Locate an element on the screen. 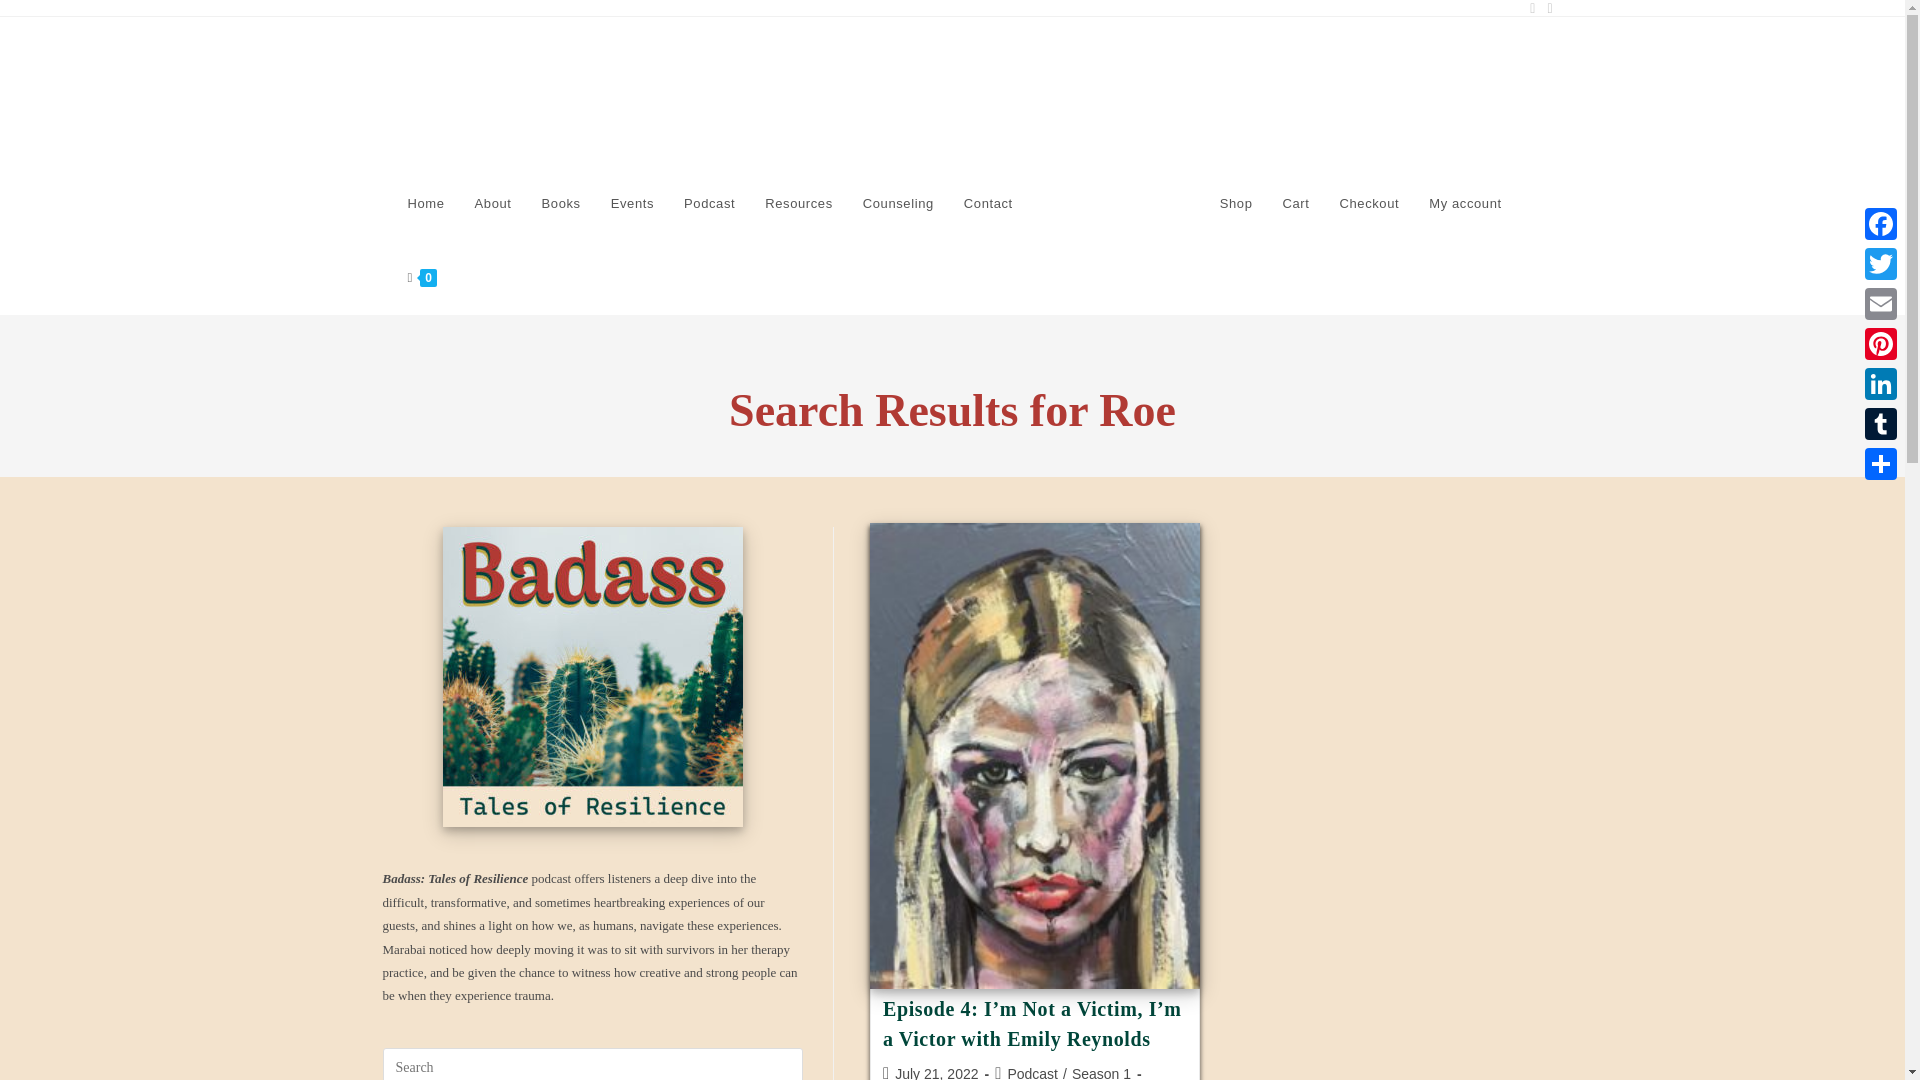 This screenshot has width=1920, height=1080. Events is located at coordinates (632, 204).